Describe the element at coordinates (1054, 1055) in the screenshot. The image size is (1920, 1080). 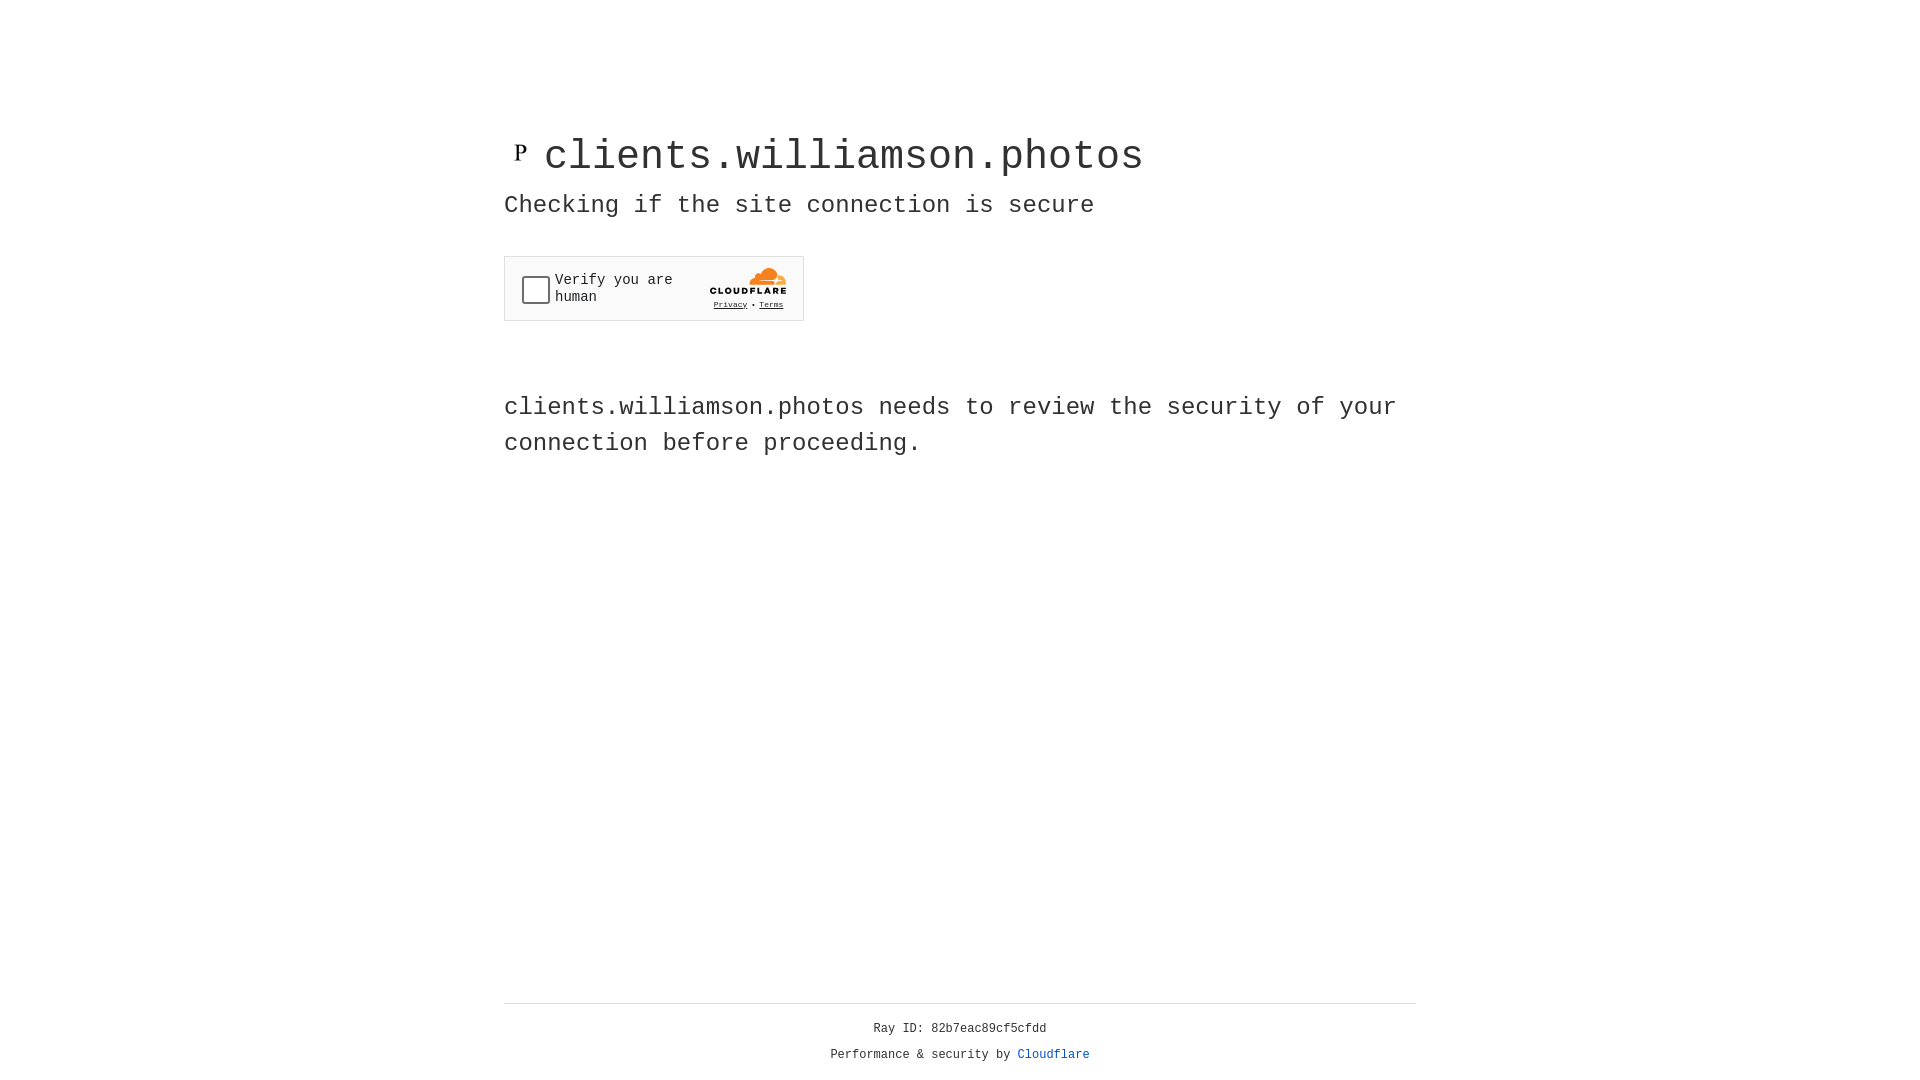
I see `Cloudflare` at that location.